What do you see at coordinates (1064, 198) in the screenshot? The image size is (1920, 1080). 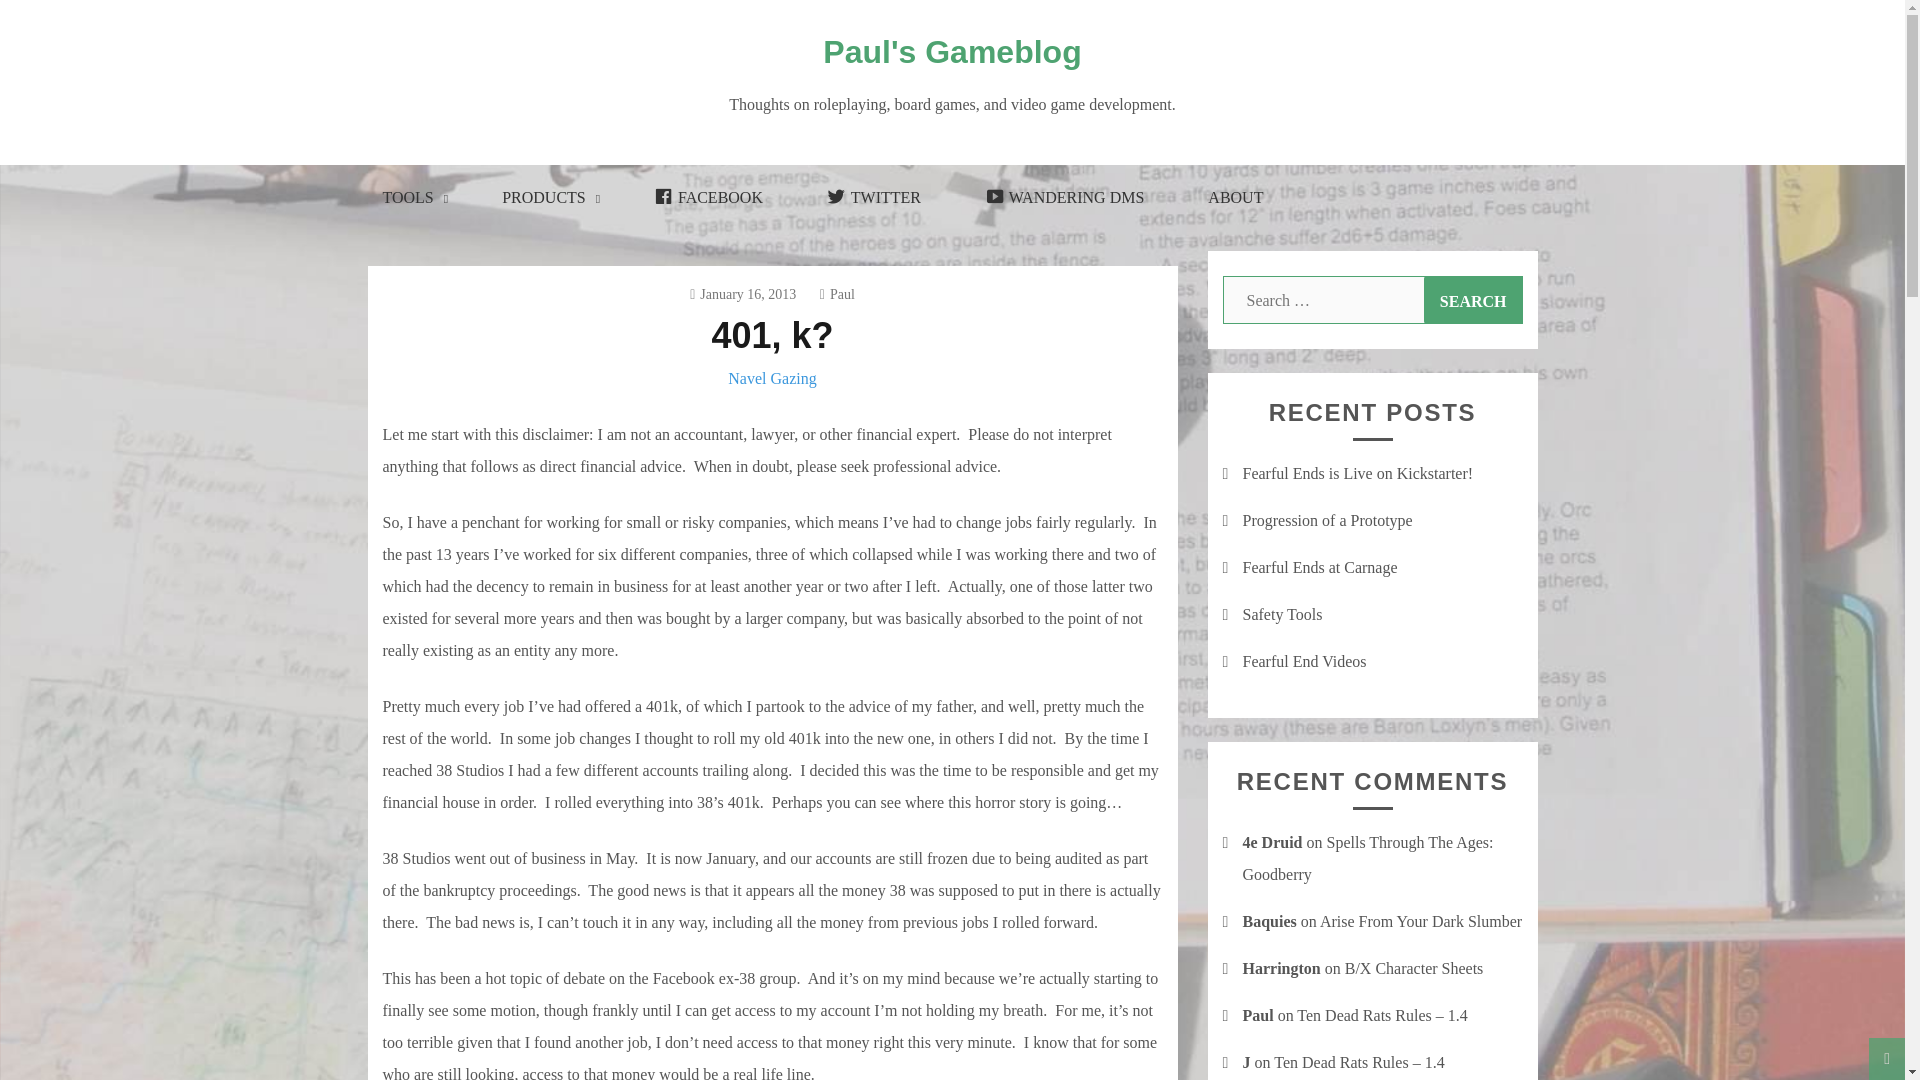 I see `WANDERING DMS` at bounding box center [1064, 198].